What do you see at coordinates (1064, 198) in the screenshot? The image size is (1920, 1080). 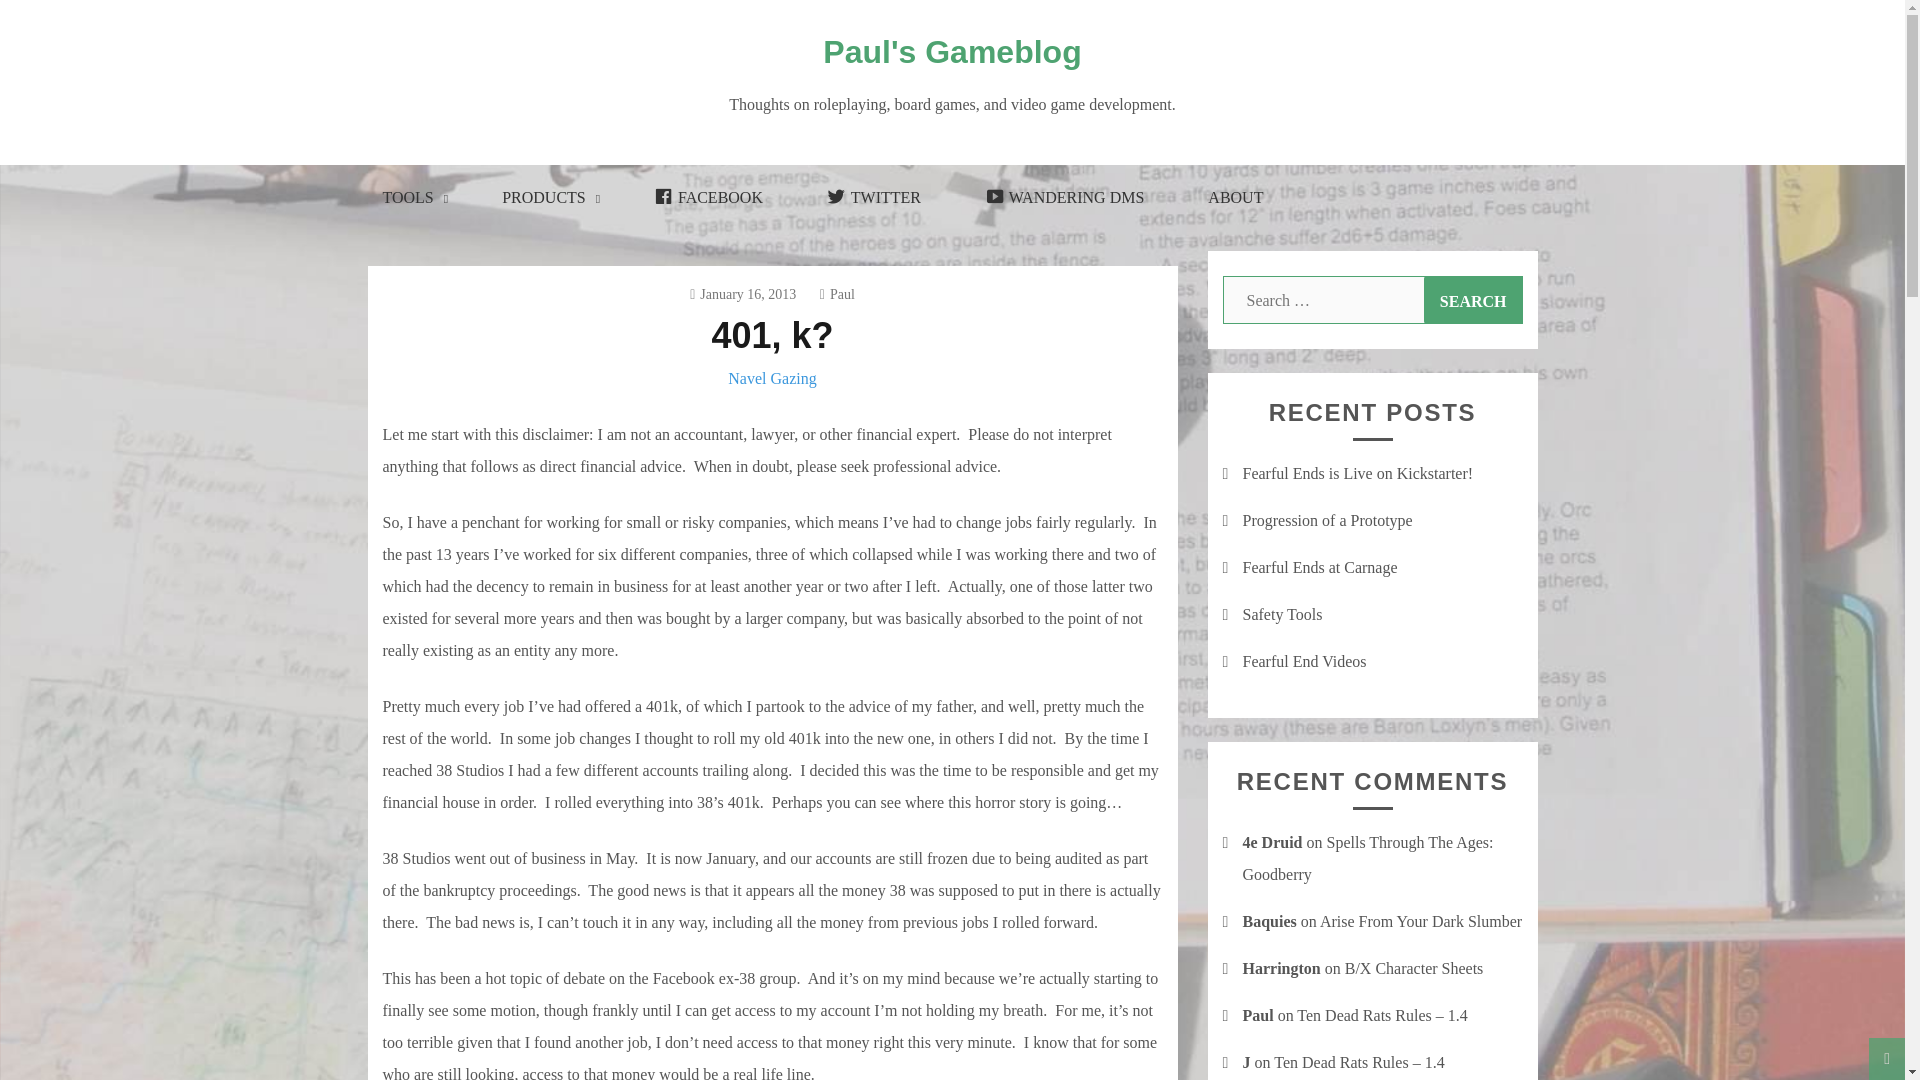 I see `WANDERING DMS` at bounding box center [1064, 198].